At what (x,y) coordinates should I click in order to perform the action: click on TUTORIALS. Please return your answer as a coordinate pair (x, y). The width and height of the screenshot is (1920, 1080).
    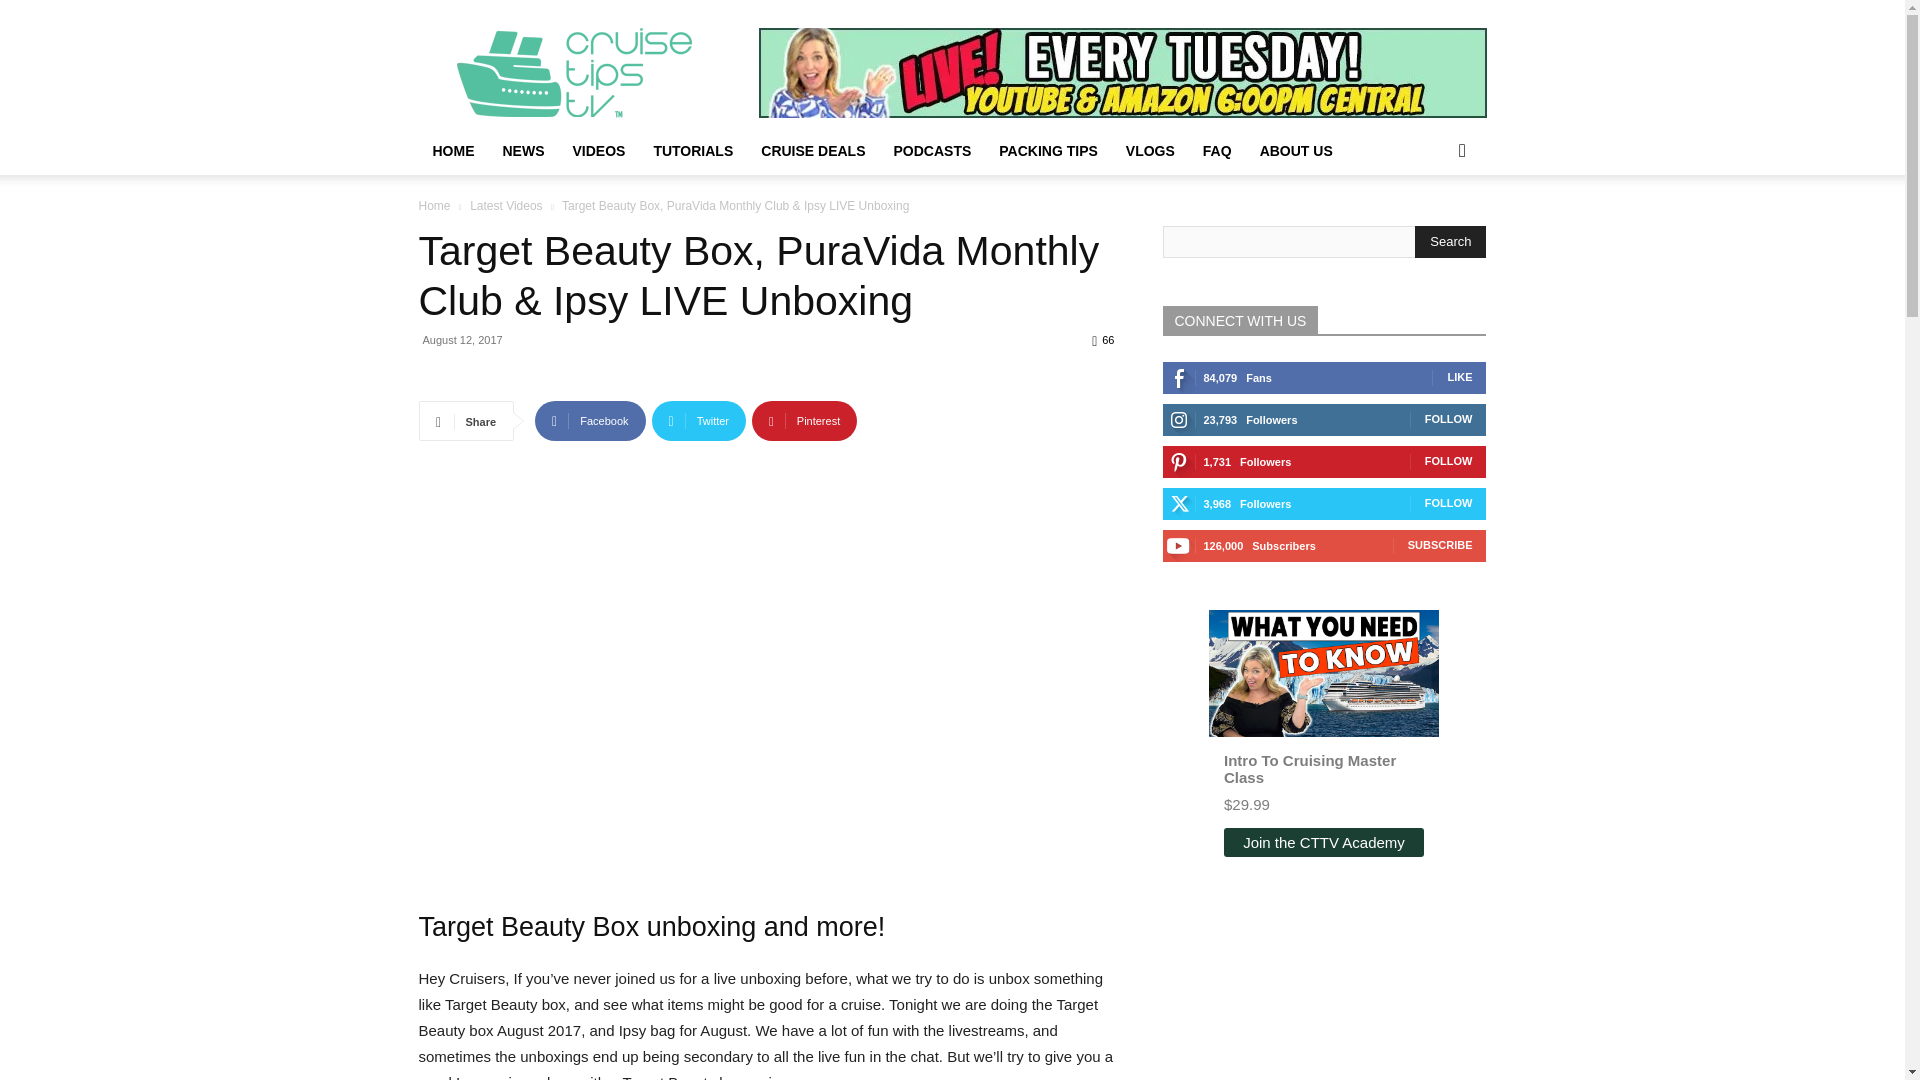
    Looking at the image, I should click on (692, 150).